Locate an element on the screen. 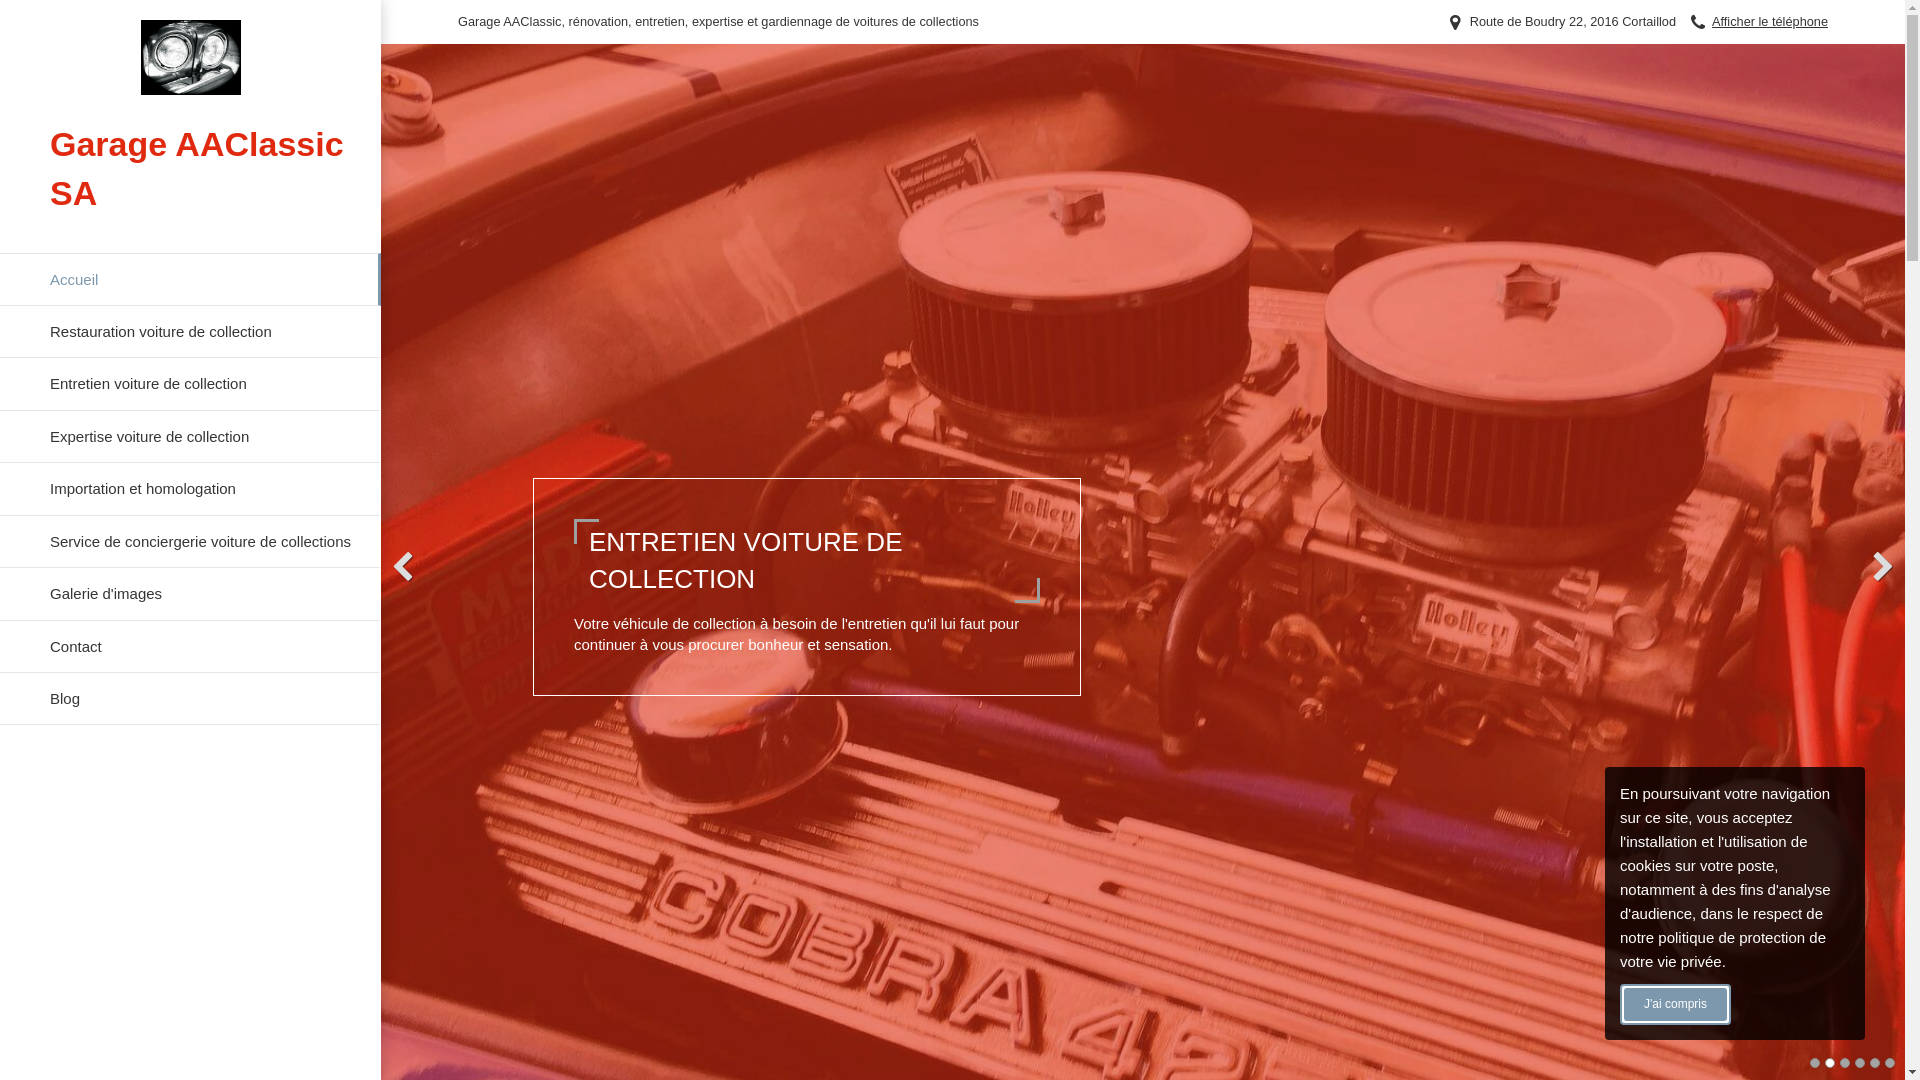 This screenshot has width=1920, height=1080. 5 is located at coordinates (1875, 1063).